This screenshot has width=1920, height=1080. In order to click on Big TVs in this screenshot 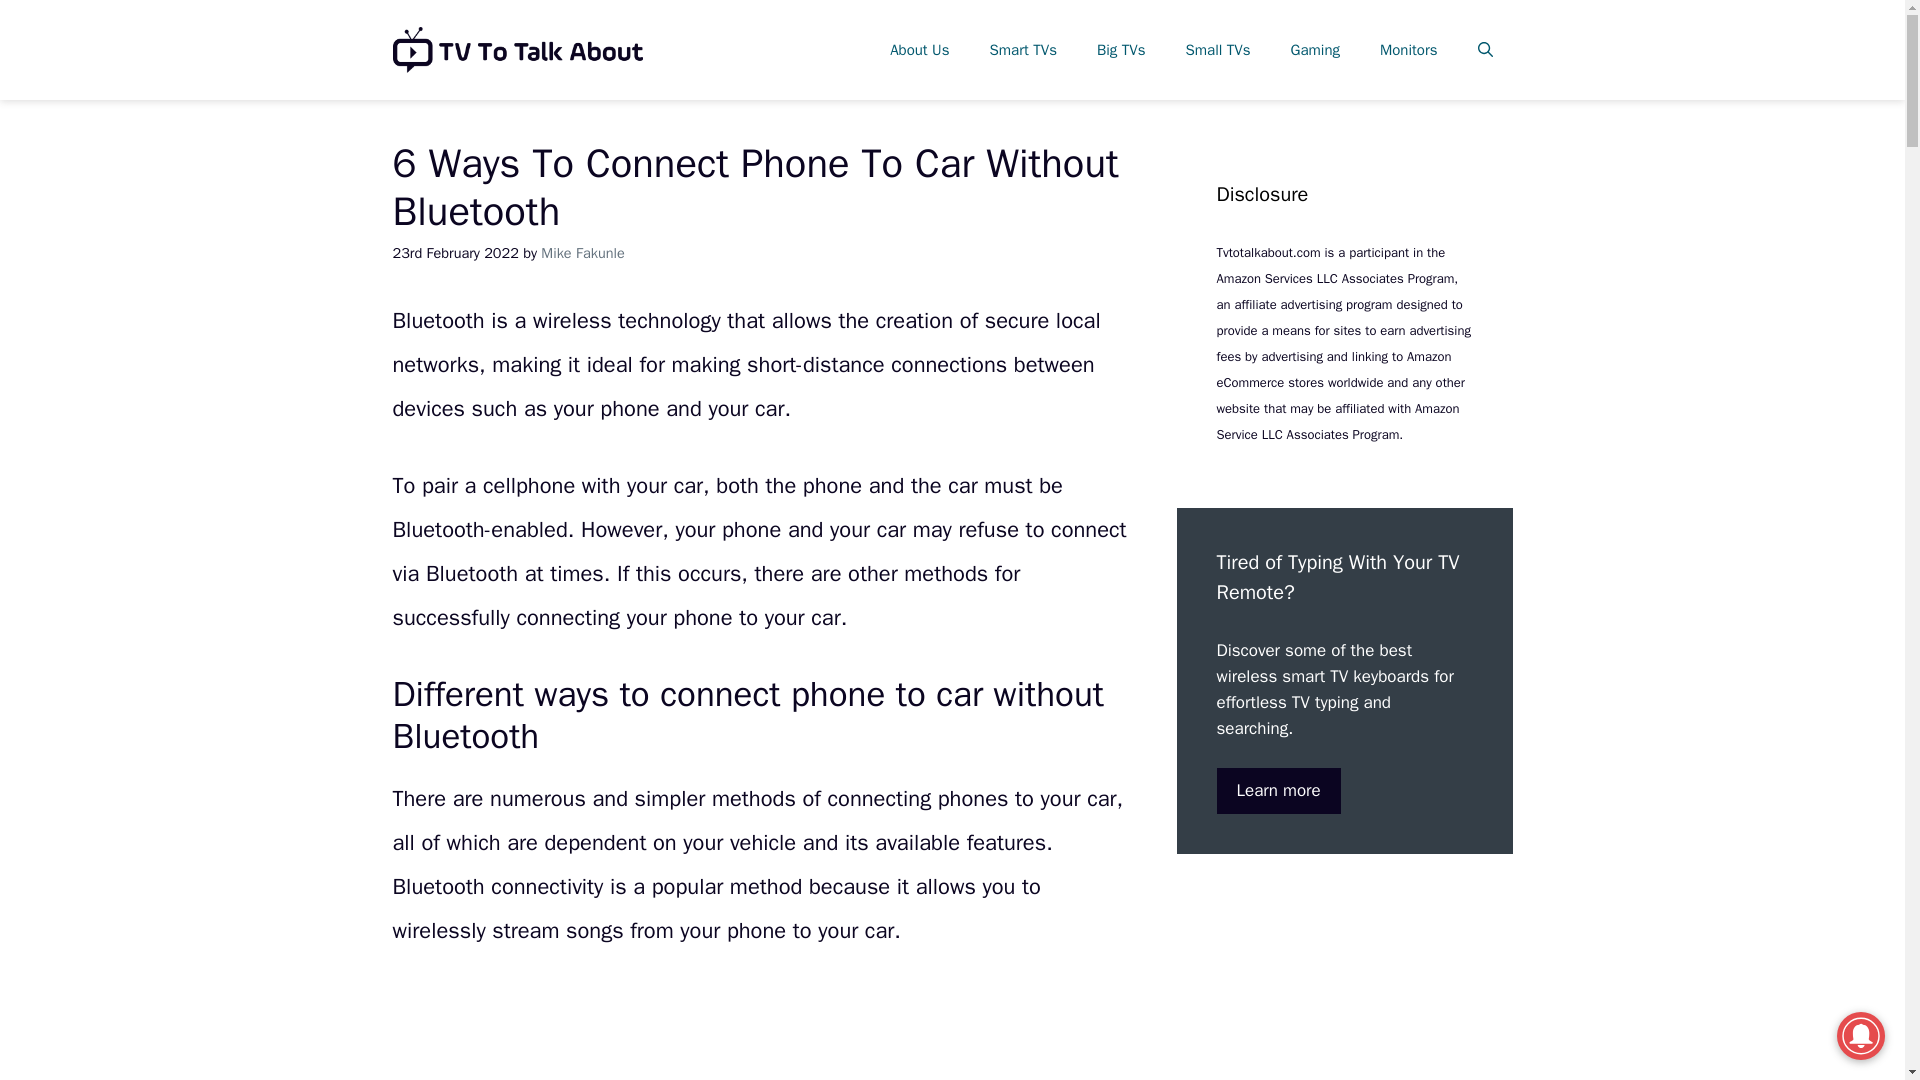, I will do `click(1121, 50)`.